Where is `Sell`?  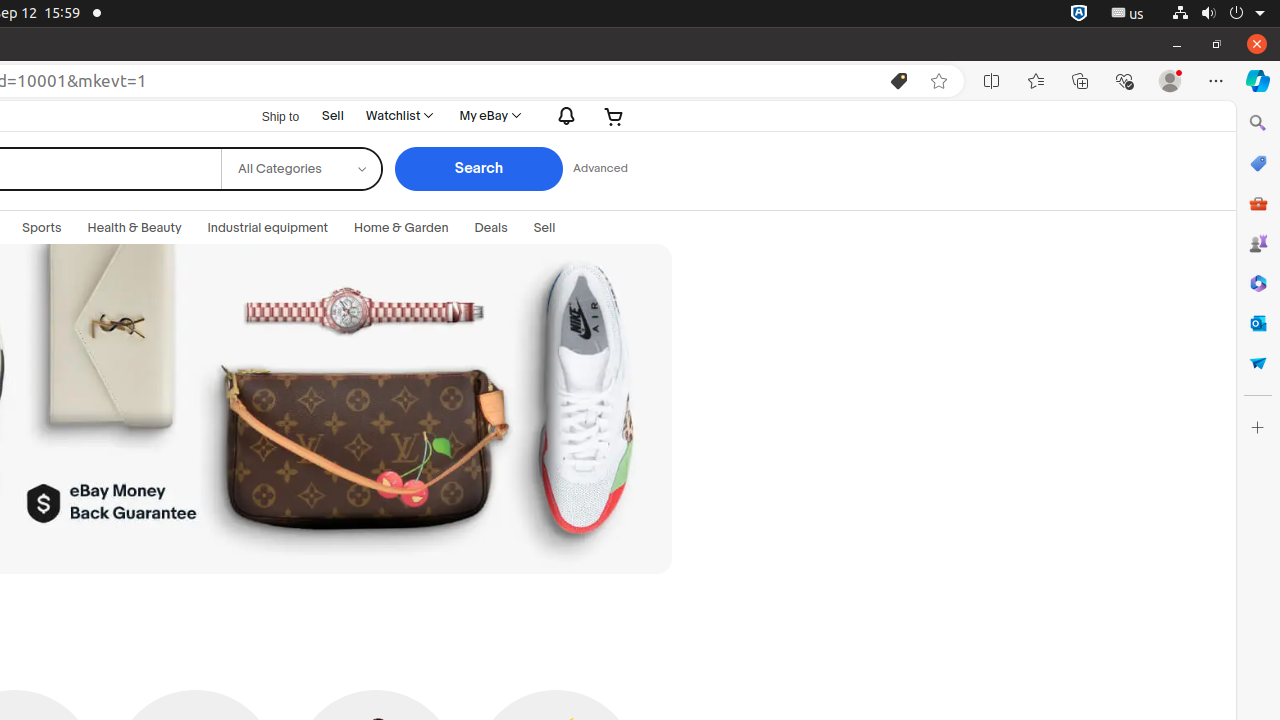
Sell is located at coordinates (333, 116).